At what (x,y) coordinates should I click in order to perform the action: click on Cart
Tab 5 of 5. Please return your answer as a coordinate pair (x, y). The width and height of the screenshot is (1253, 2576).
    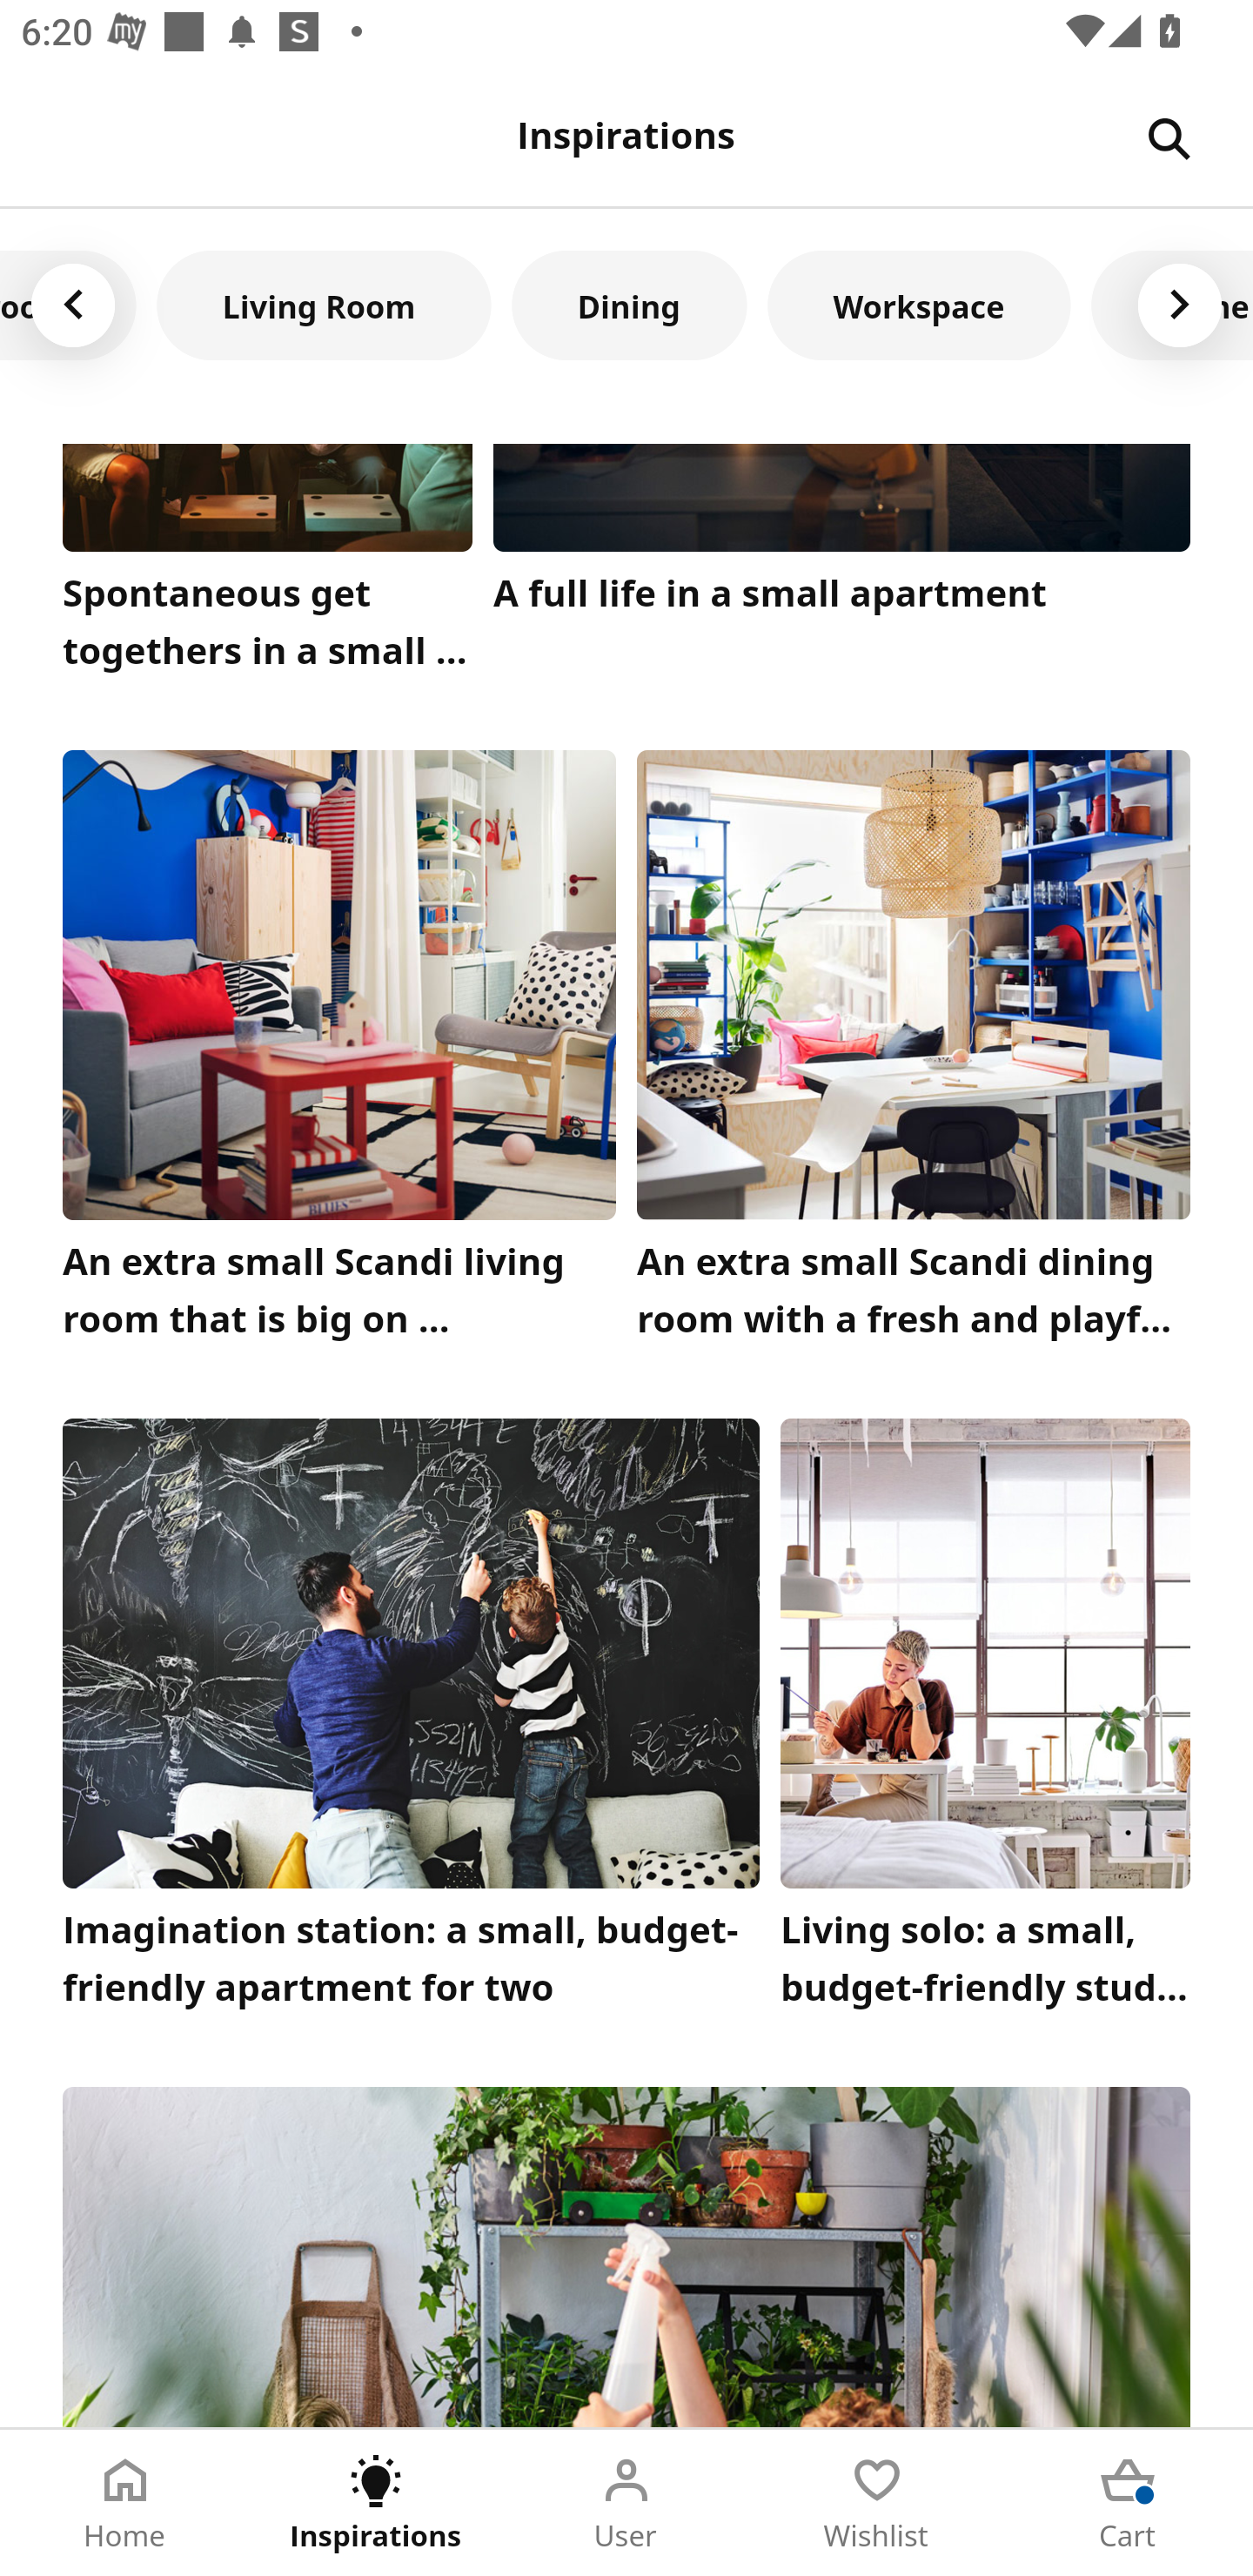
    Looking at the image, I should click on (1128, 2503).